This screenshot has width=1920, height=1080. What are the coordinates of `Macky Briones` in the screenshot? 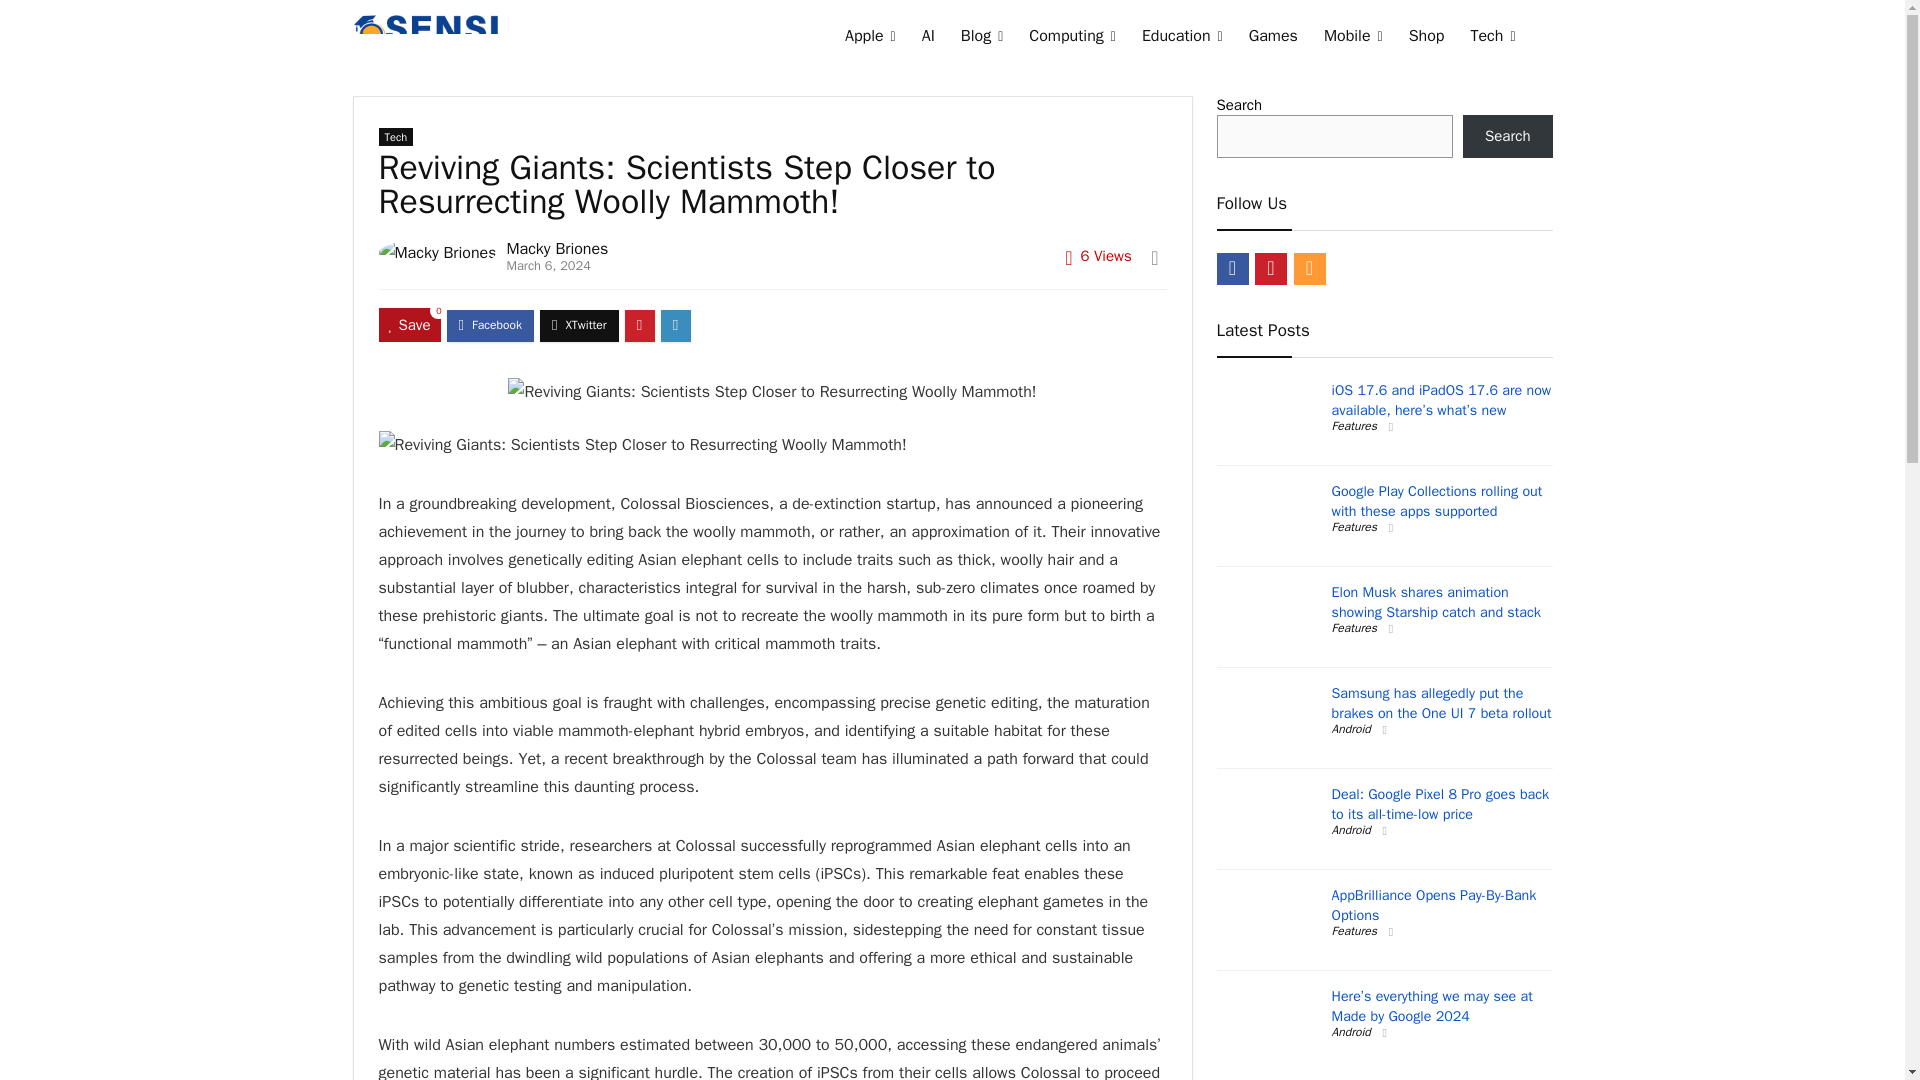 It's located at (557, 248).